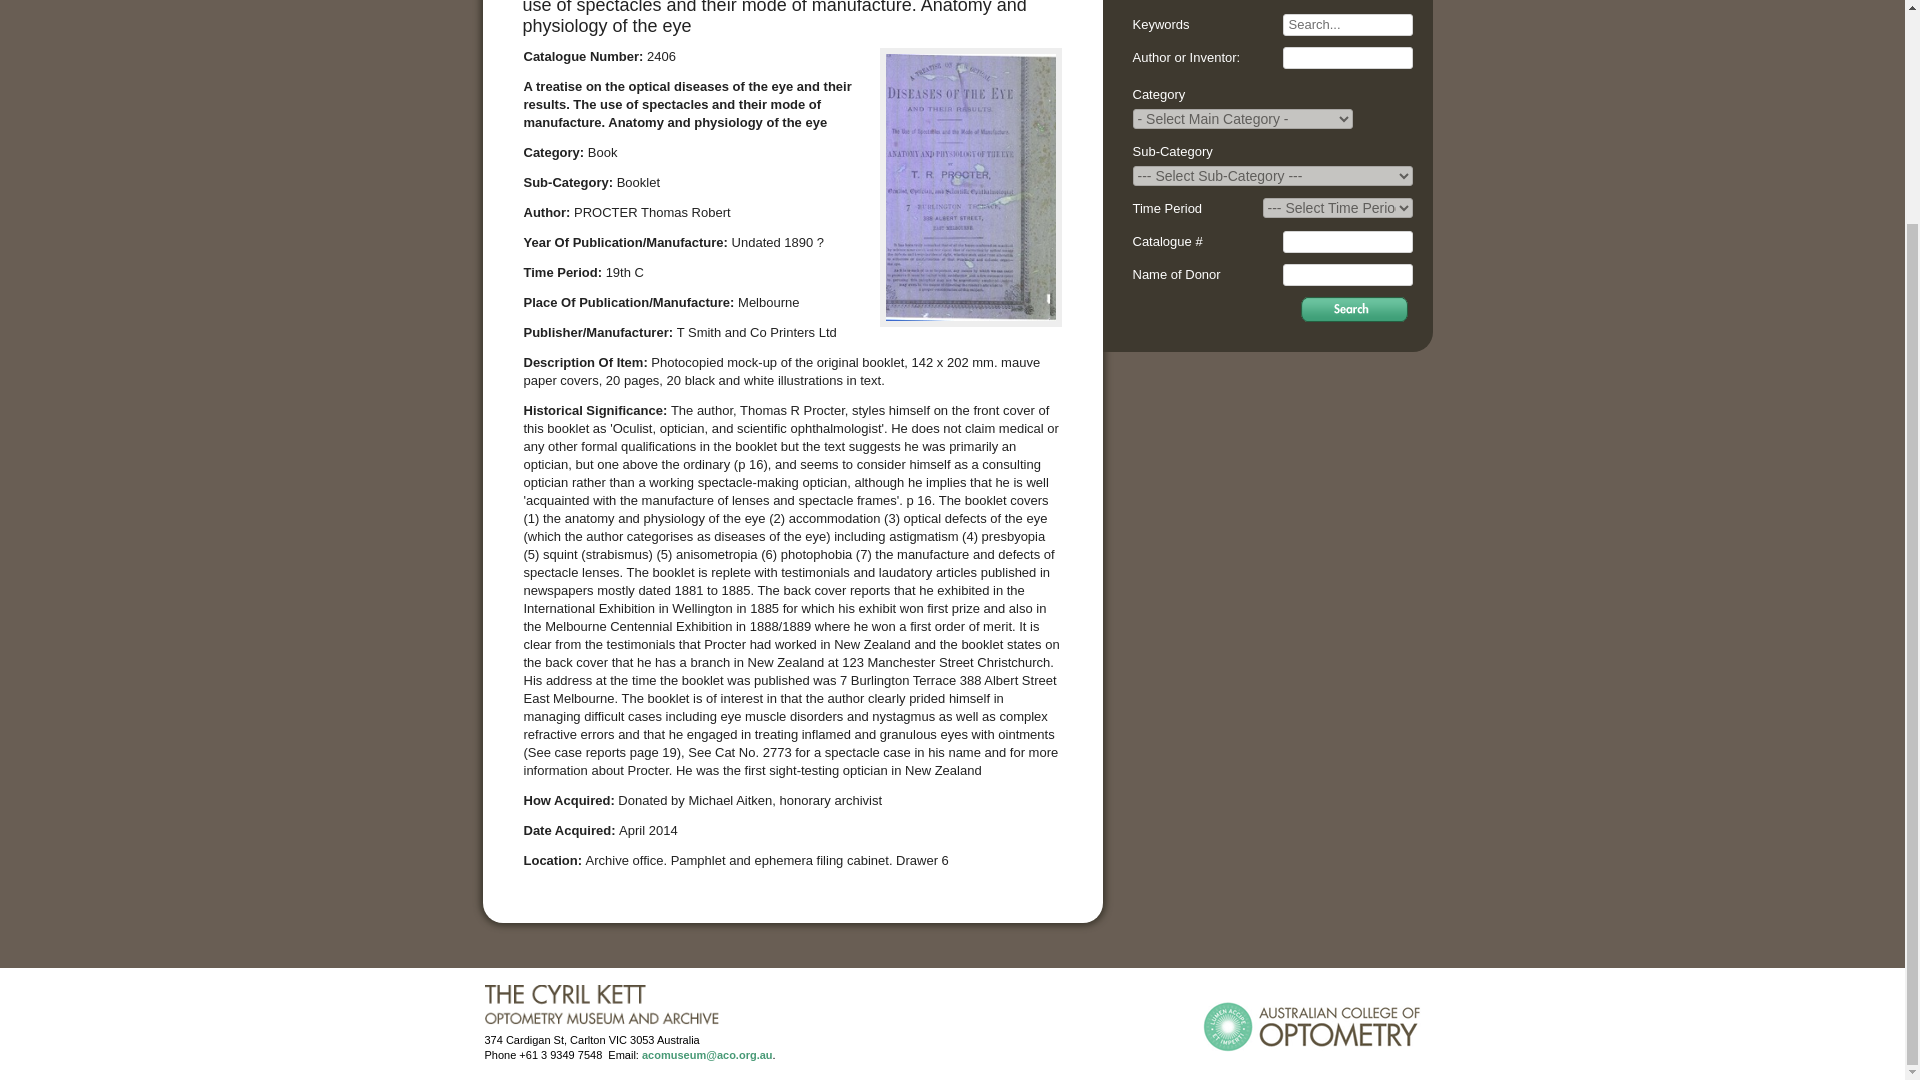 This screenshot has height=1080, width=1920. What do you see at coordinates (1310, 1026) in the screenshot?
I see `ACO Website` at bounding box center [1310, 1026].